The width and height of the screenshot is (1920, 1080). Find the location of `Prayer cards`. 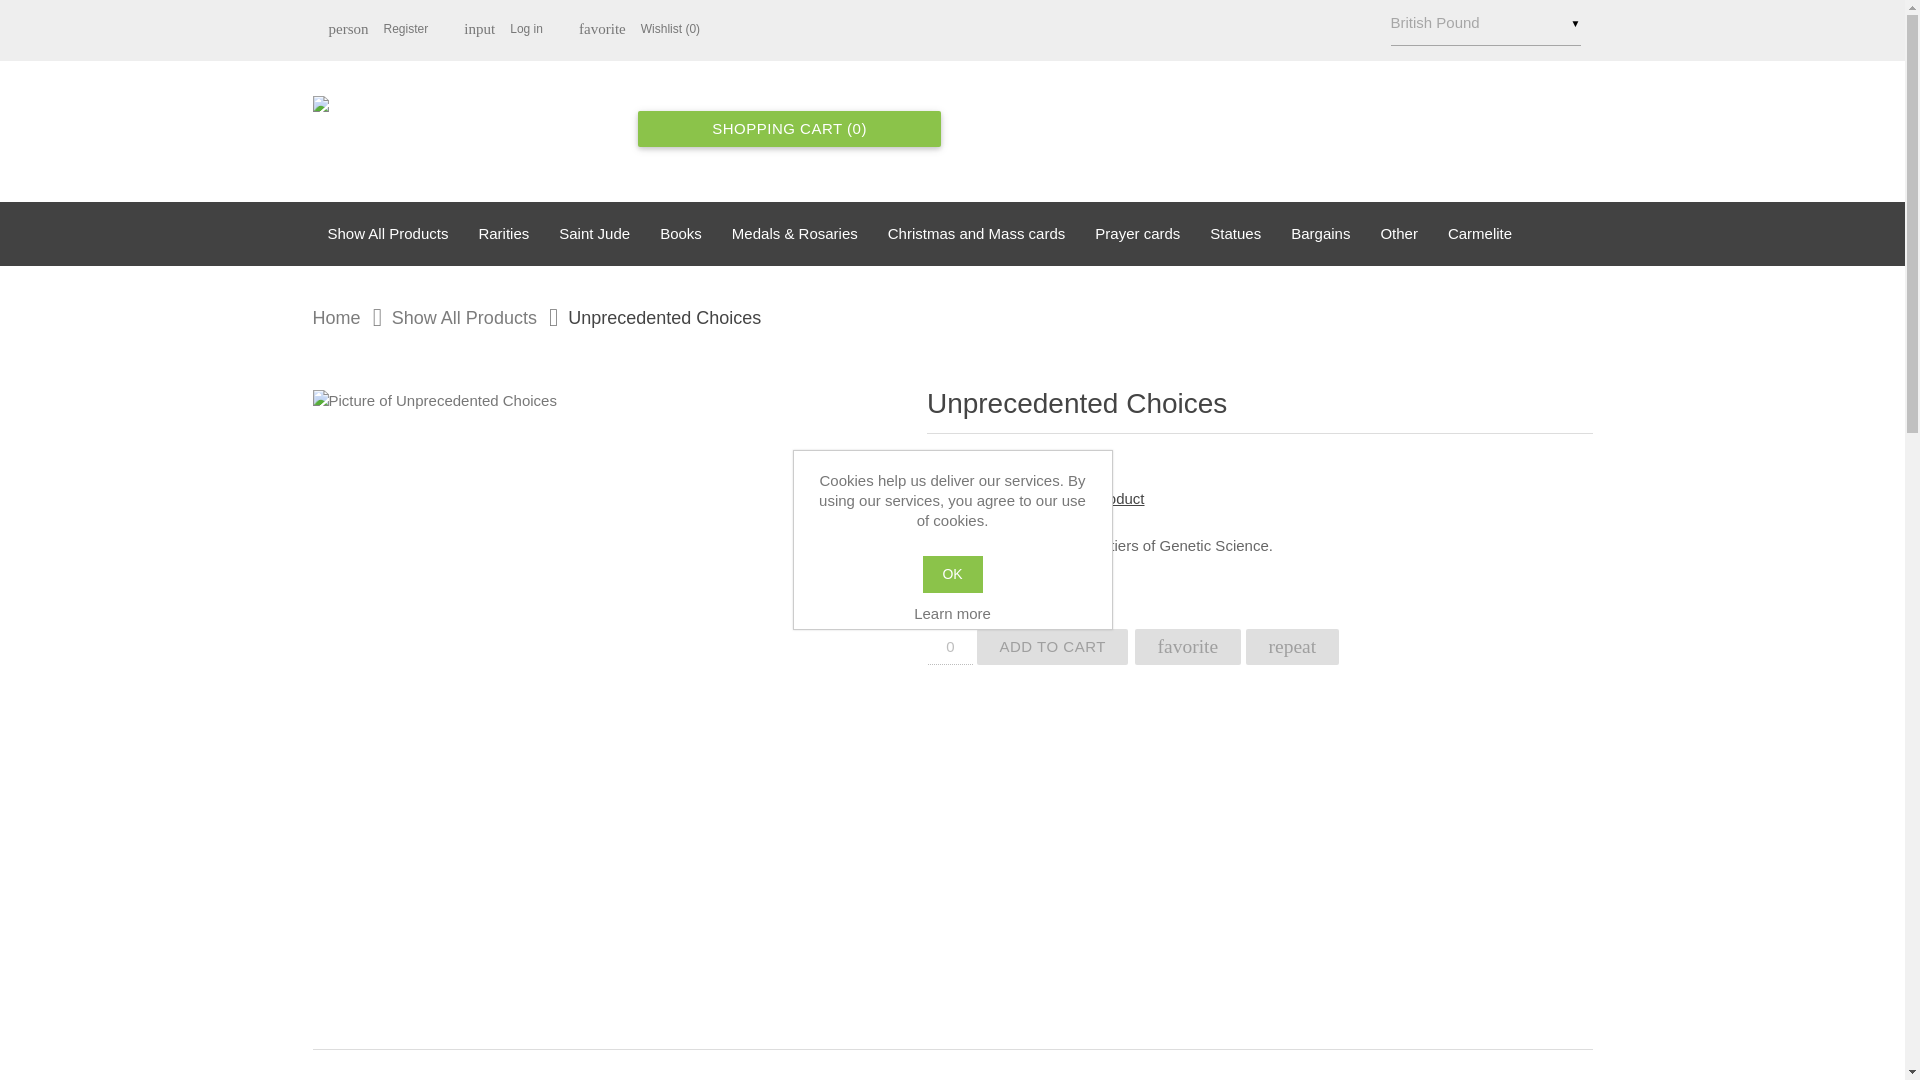

Prayer cards is located at coordinates (504, 29).